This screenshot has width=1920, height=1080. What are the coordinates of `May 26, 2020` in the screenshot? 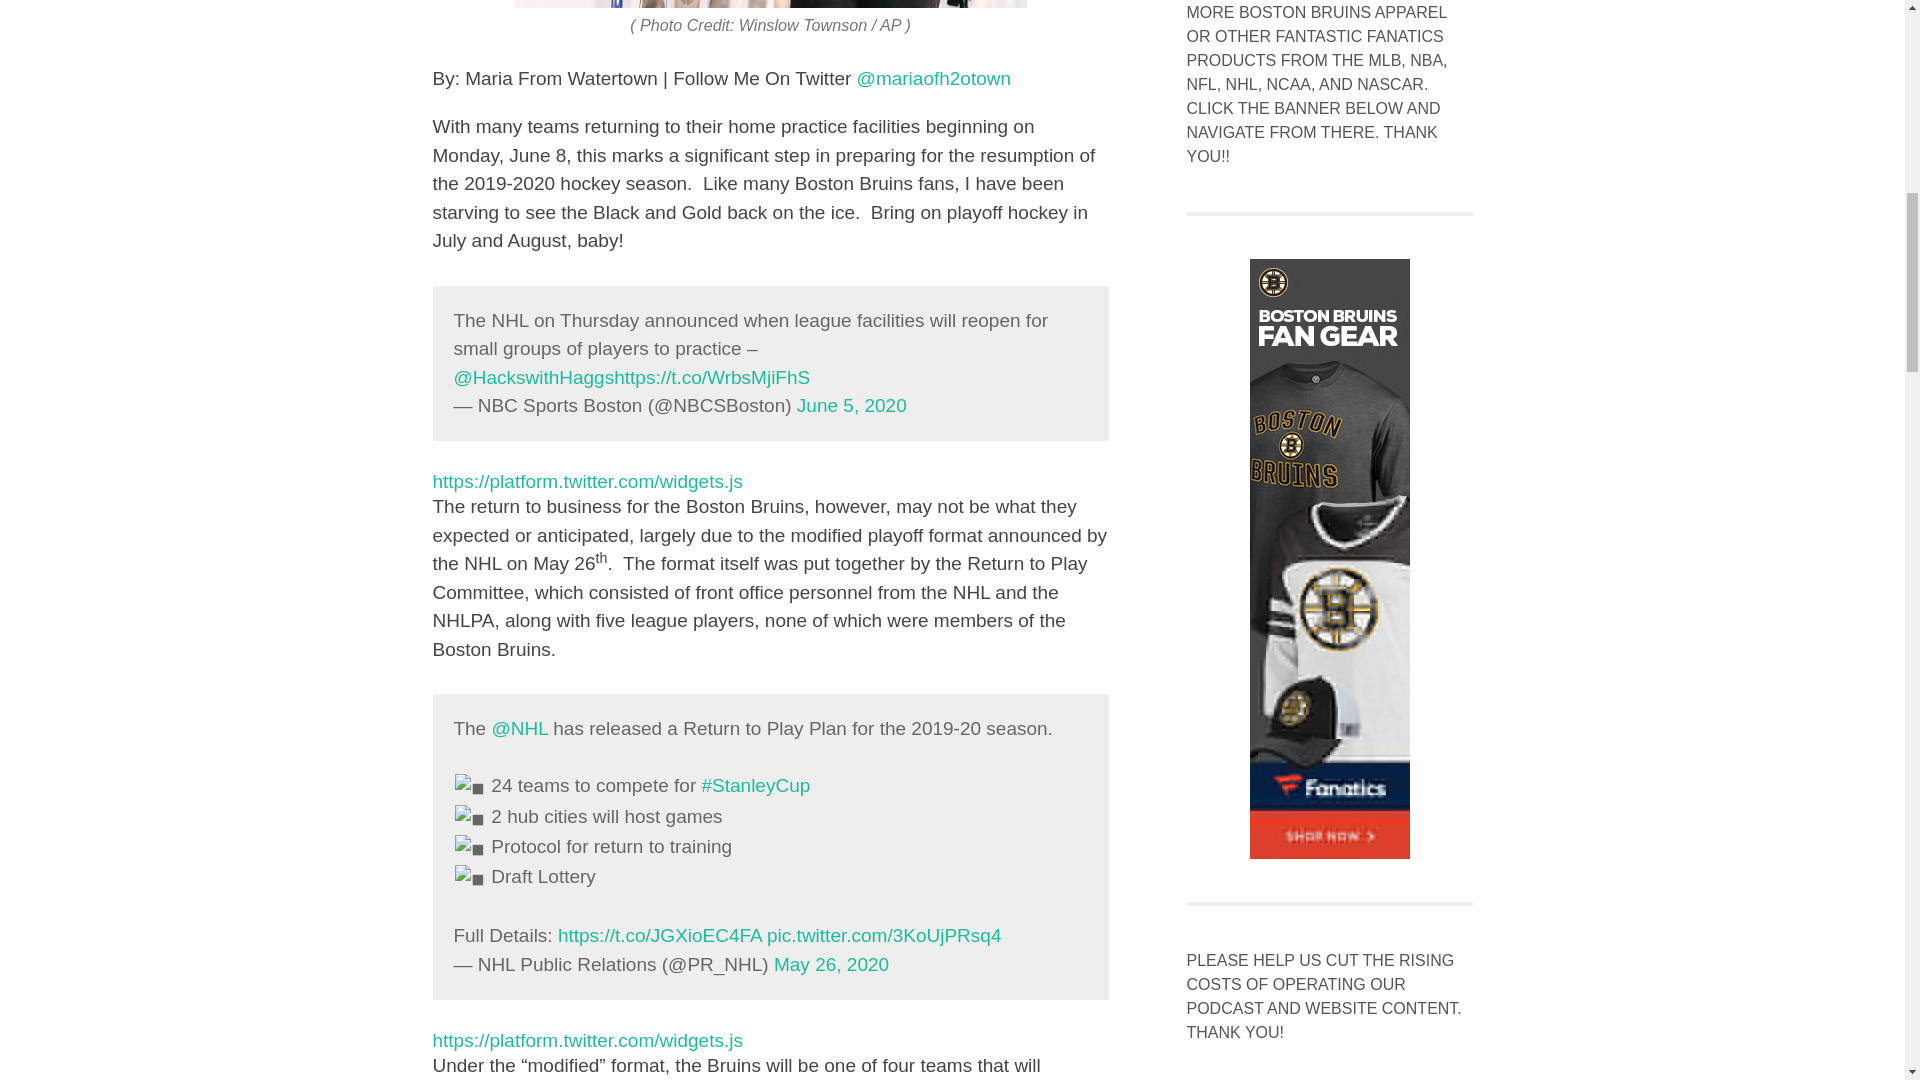 It's located at (830, 964).